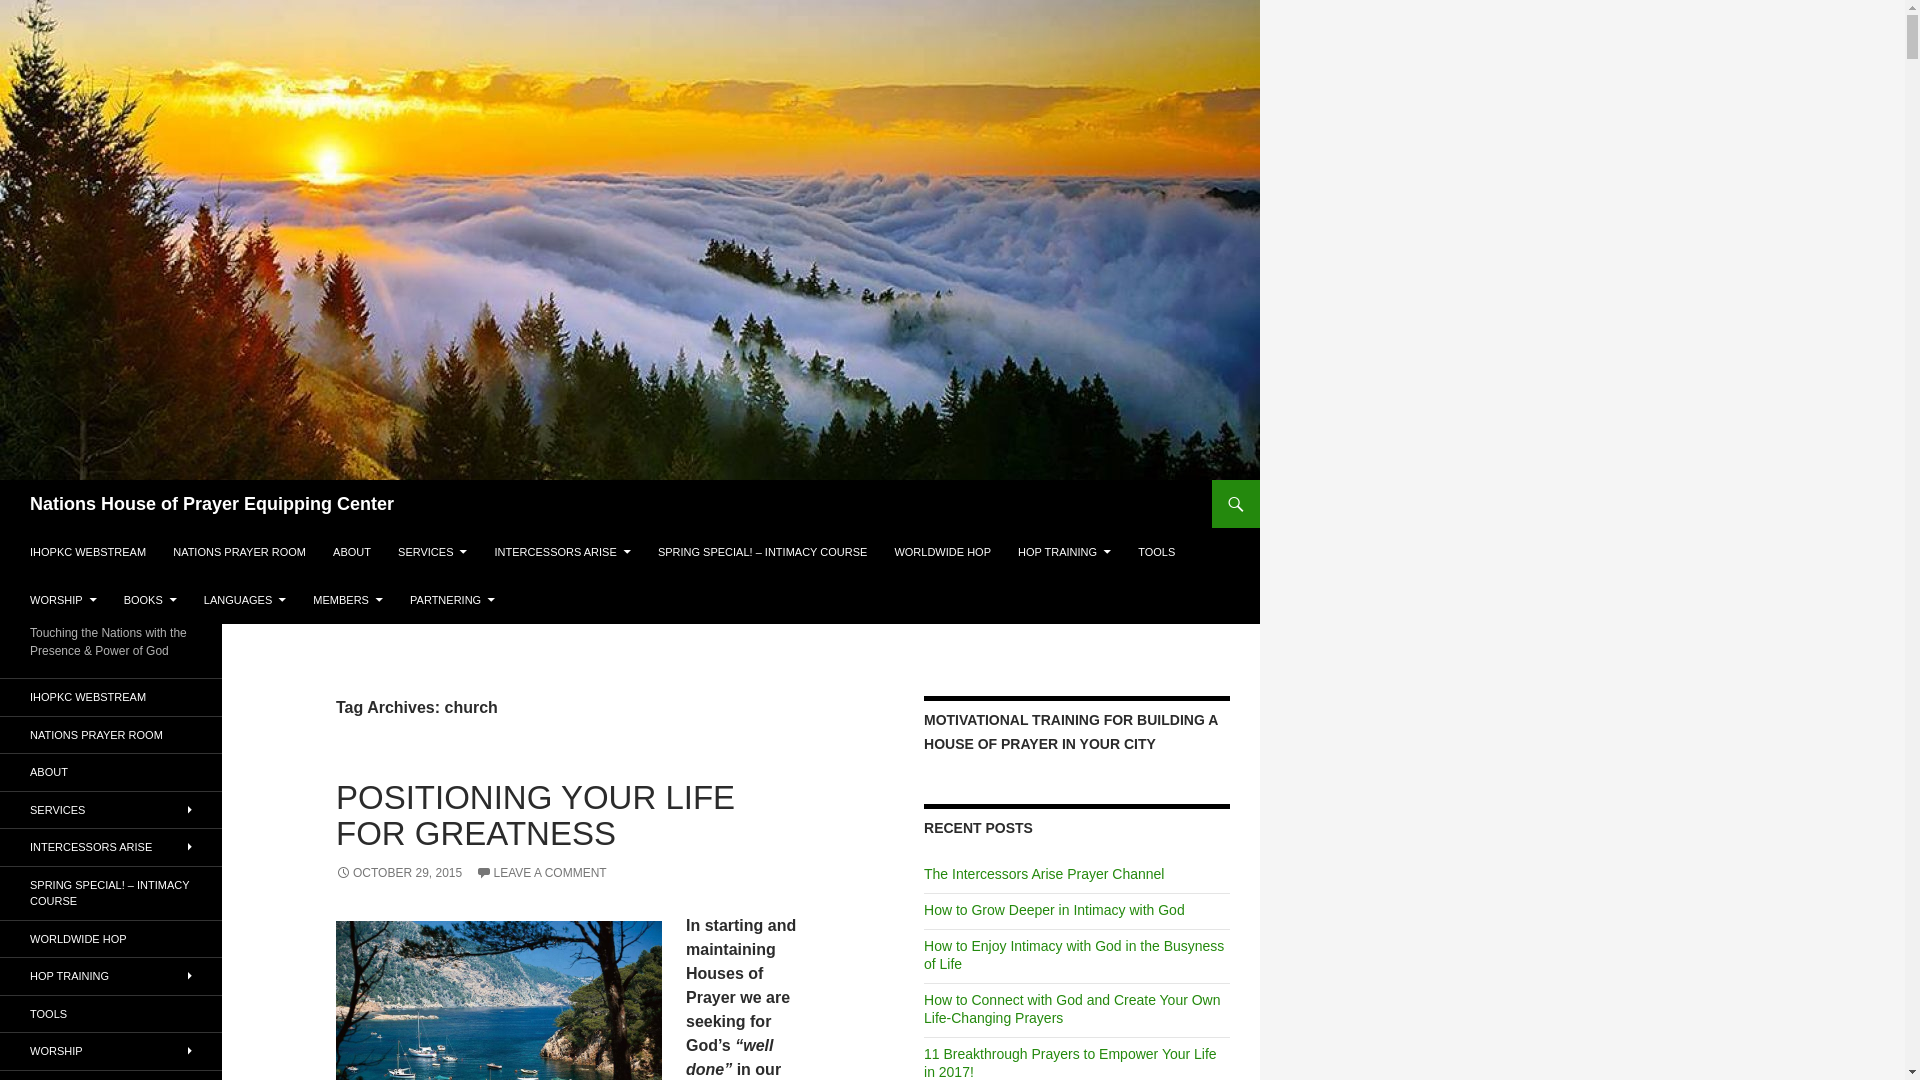 The image size is (1920, 1080). Describe the element at coordinates (212, 504) in the screenshot. I see `Nations House of Prayer Equipping Center` at that location.